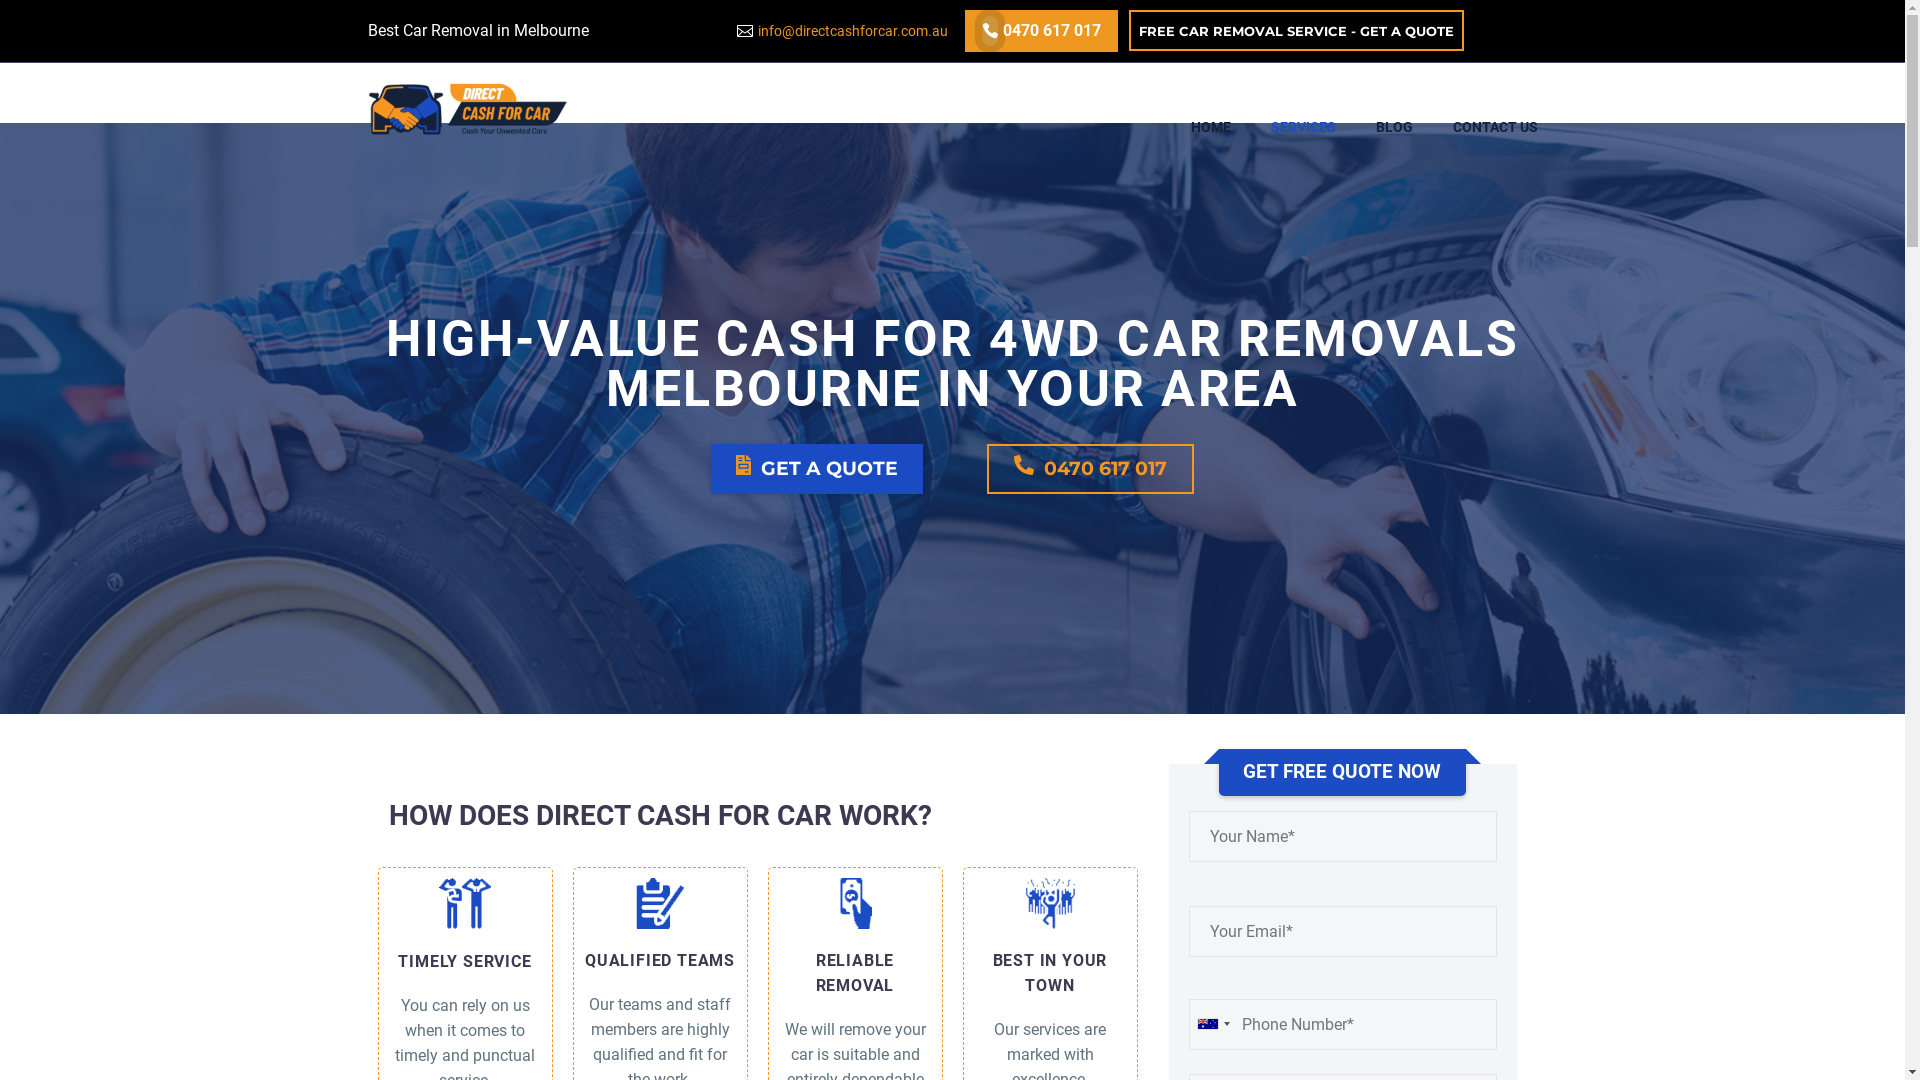  What do you see at coordinates (817, 469) in the screenshot?
I see `GET A QUOTE` at bounding box center [817, 469].